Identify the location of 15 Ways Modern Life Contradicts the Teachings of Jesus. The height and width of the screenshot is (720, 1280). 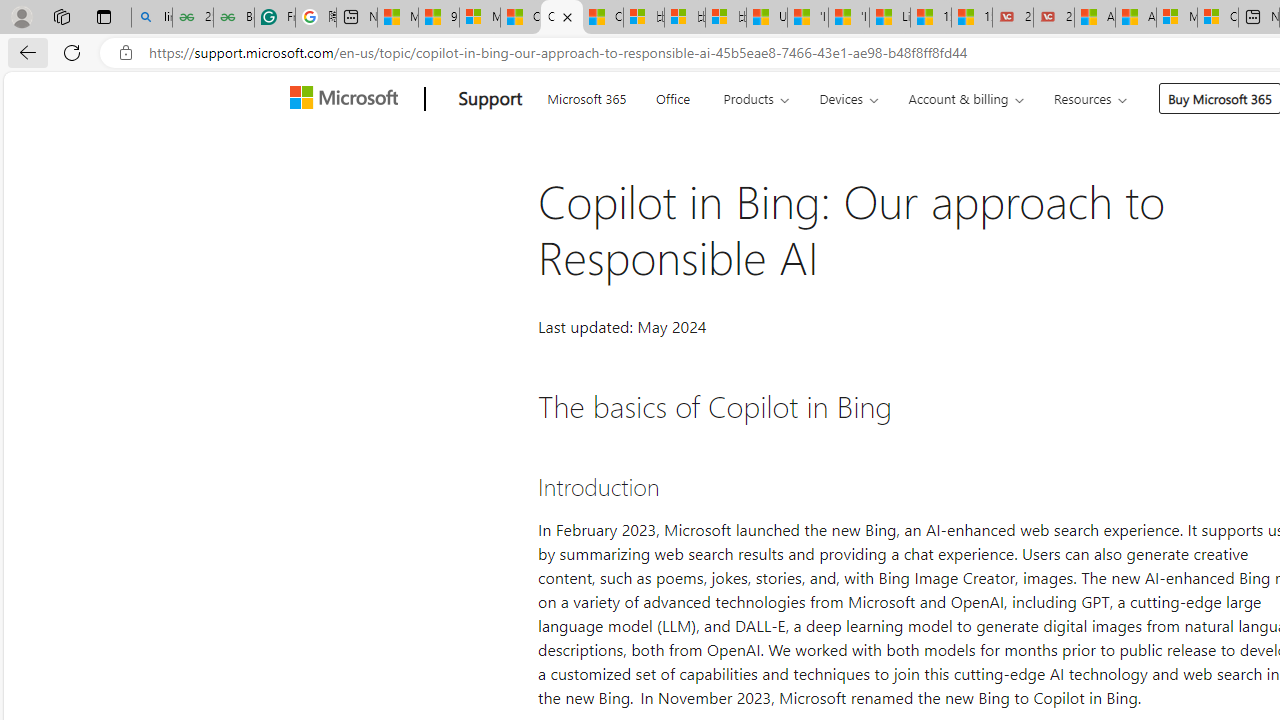
(972, 18).